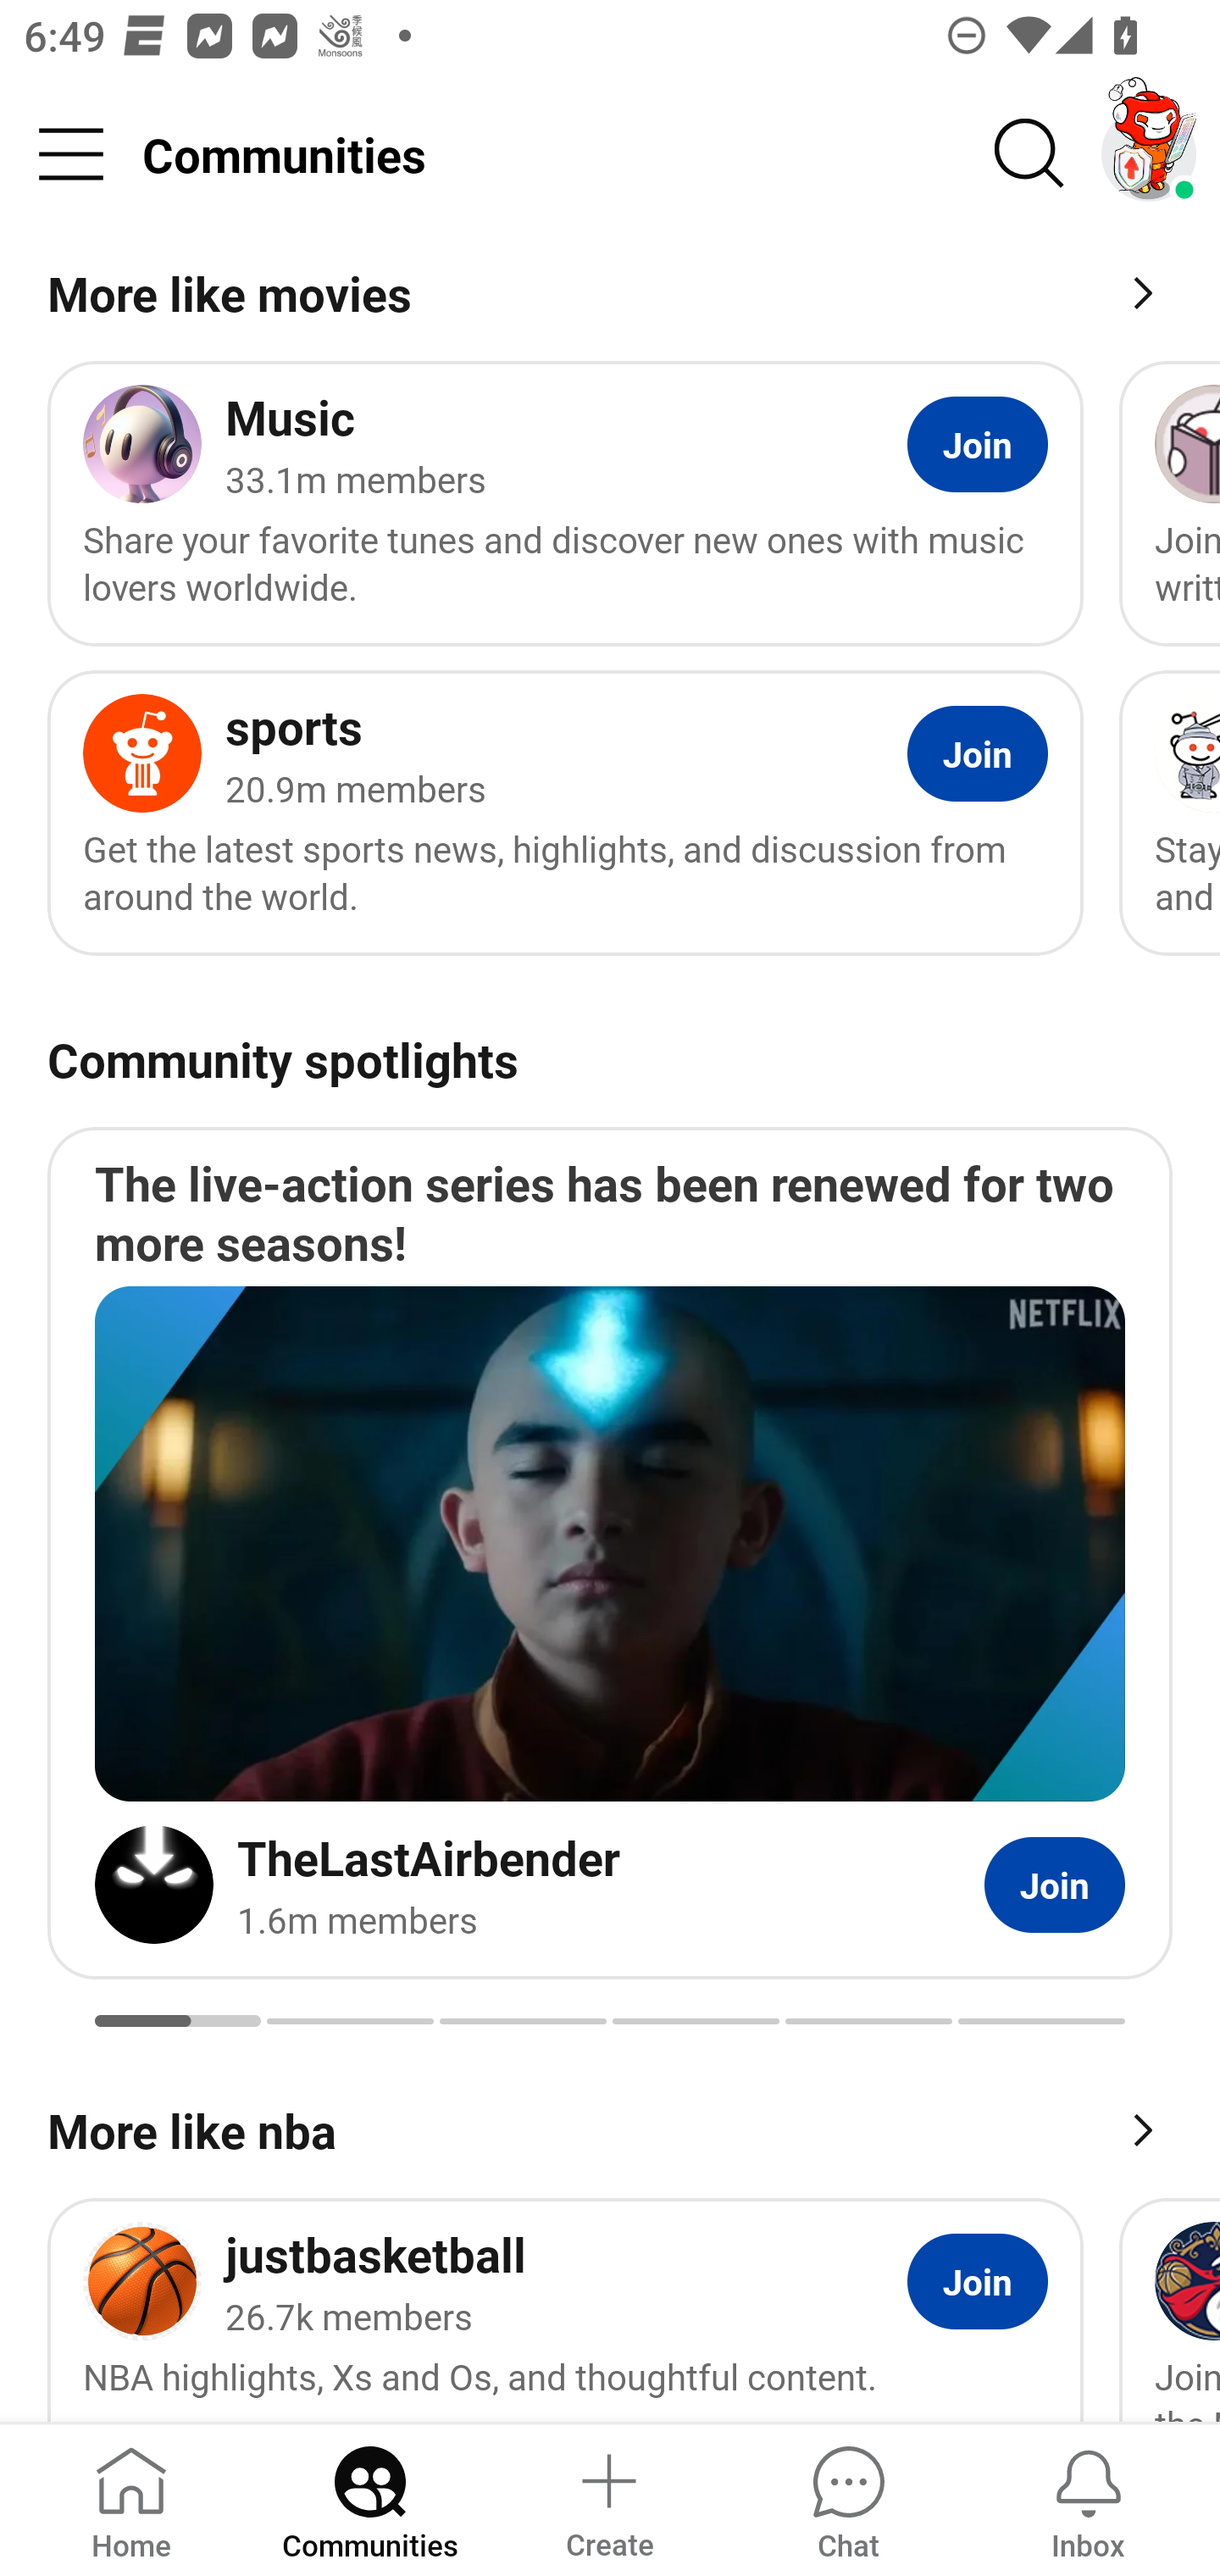 This screenshot has height=2576, width=1220. I want to click on TestAppium002 account, so click(1149, 154).